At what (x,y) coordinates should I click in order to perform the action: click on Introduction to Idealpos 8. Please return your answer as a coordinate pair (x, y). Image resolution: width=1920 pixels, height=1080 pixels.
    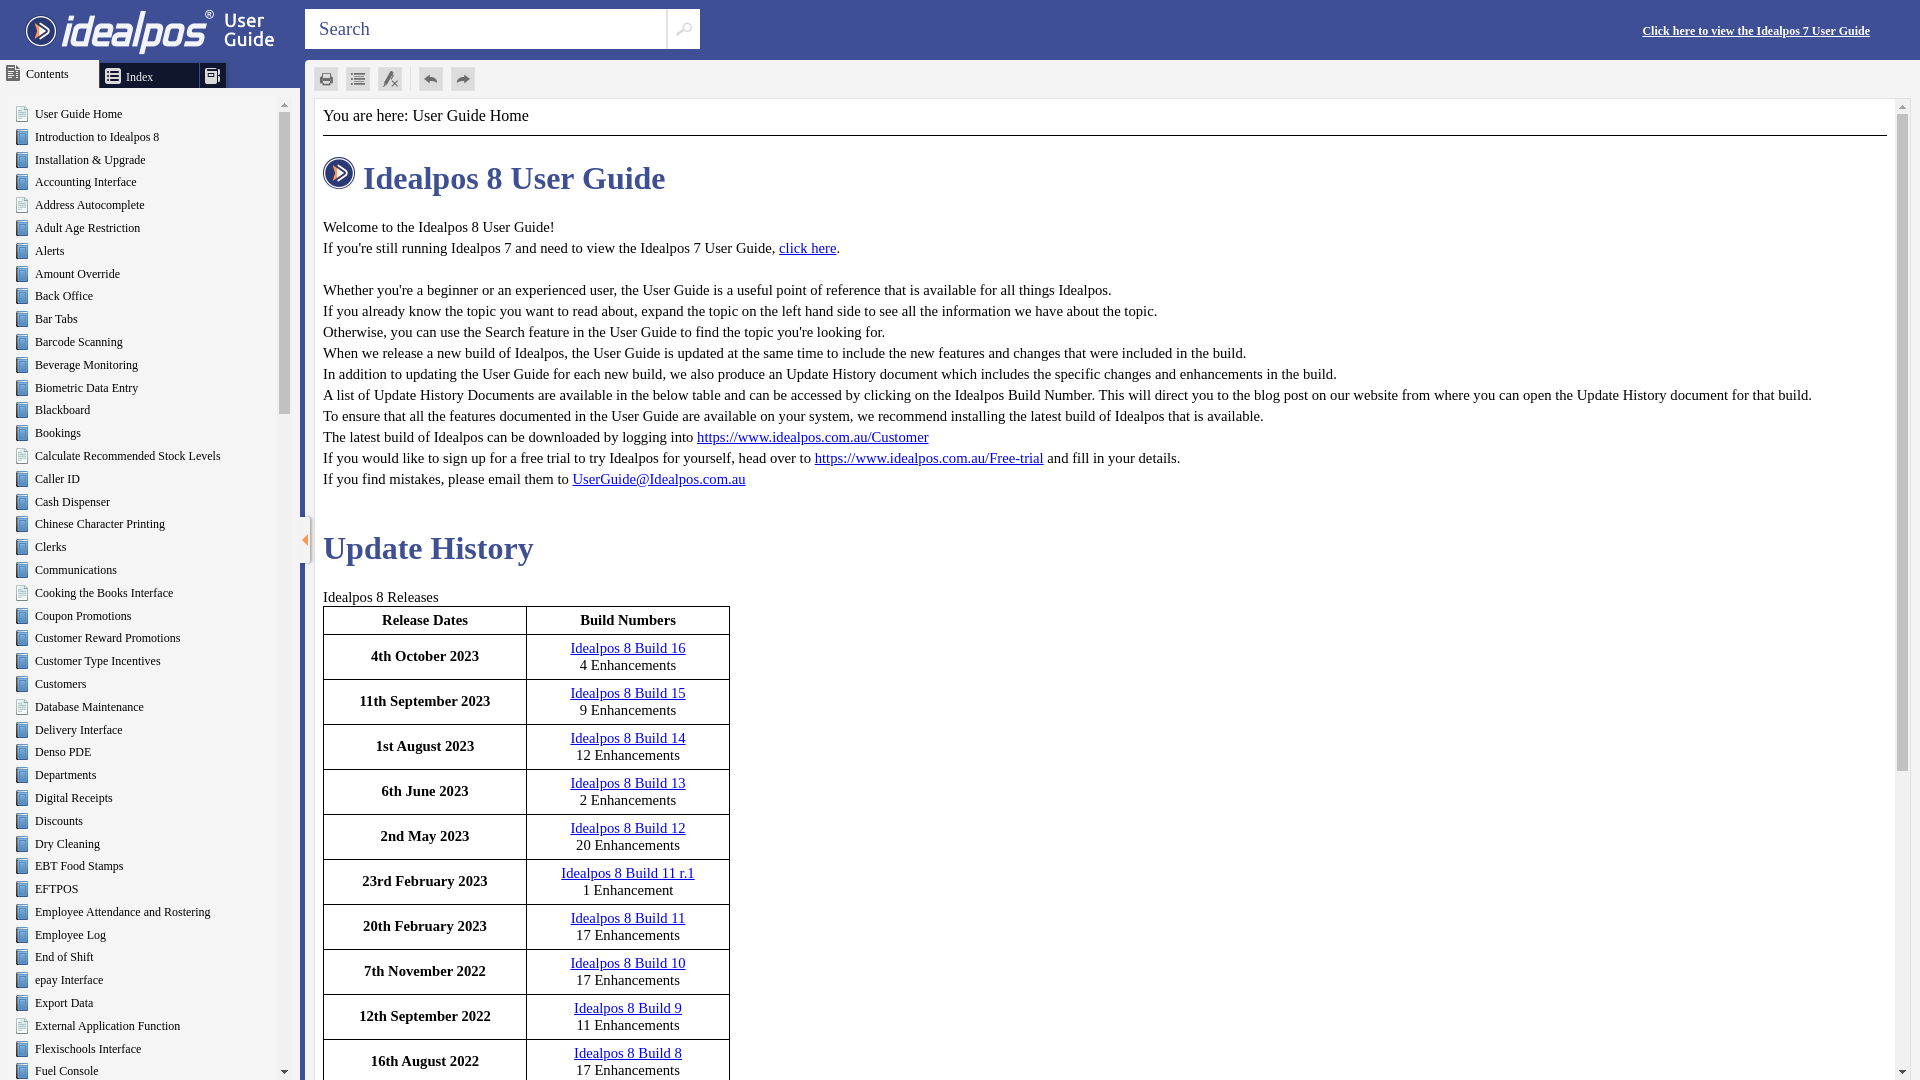
    Looking at the image, I should click on (97, 137).